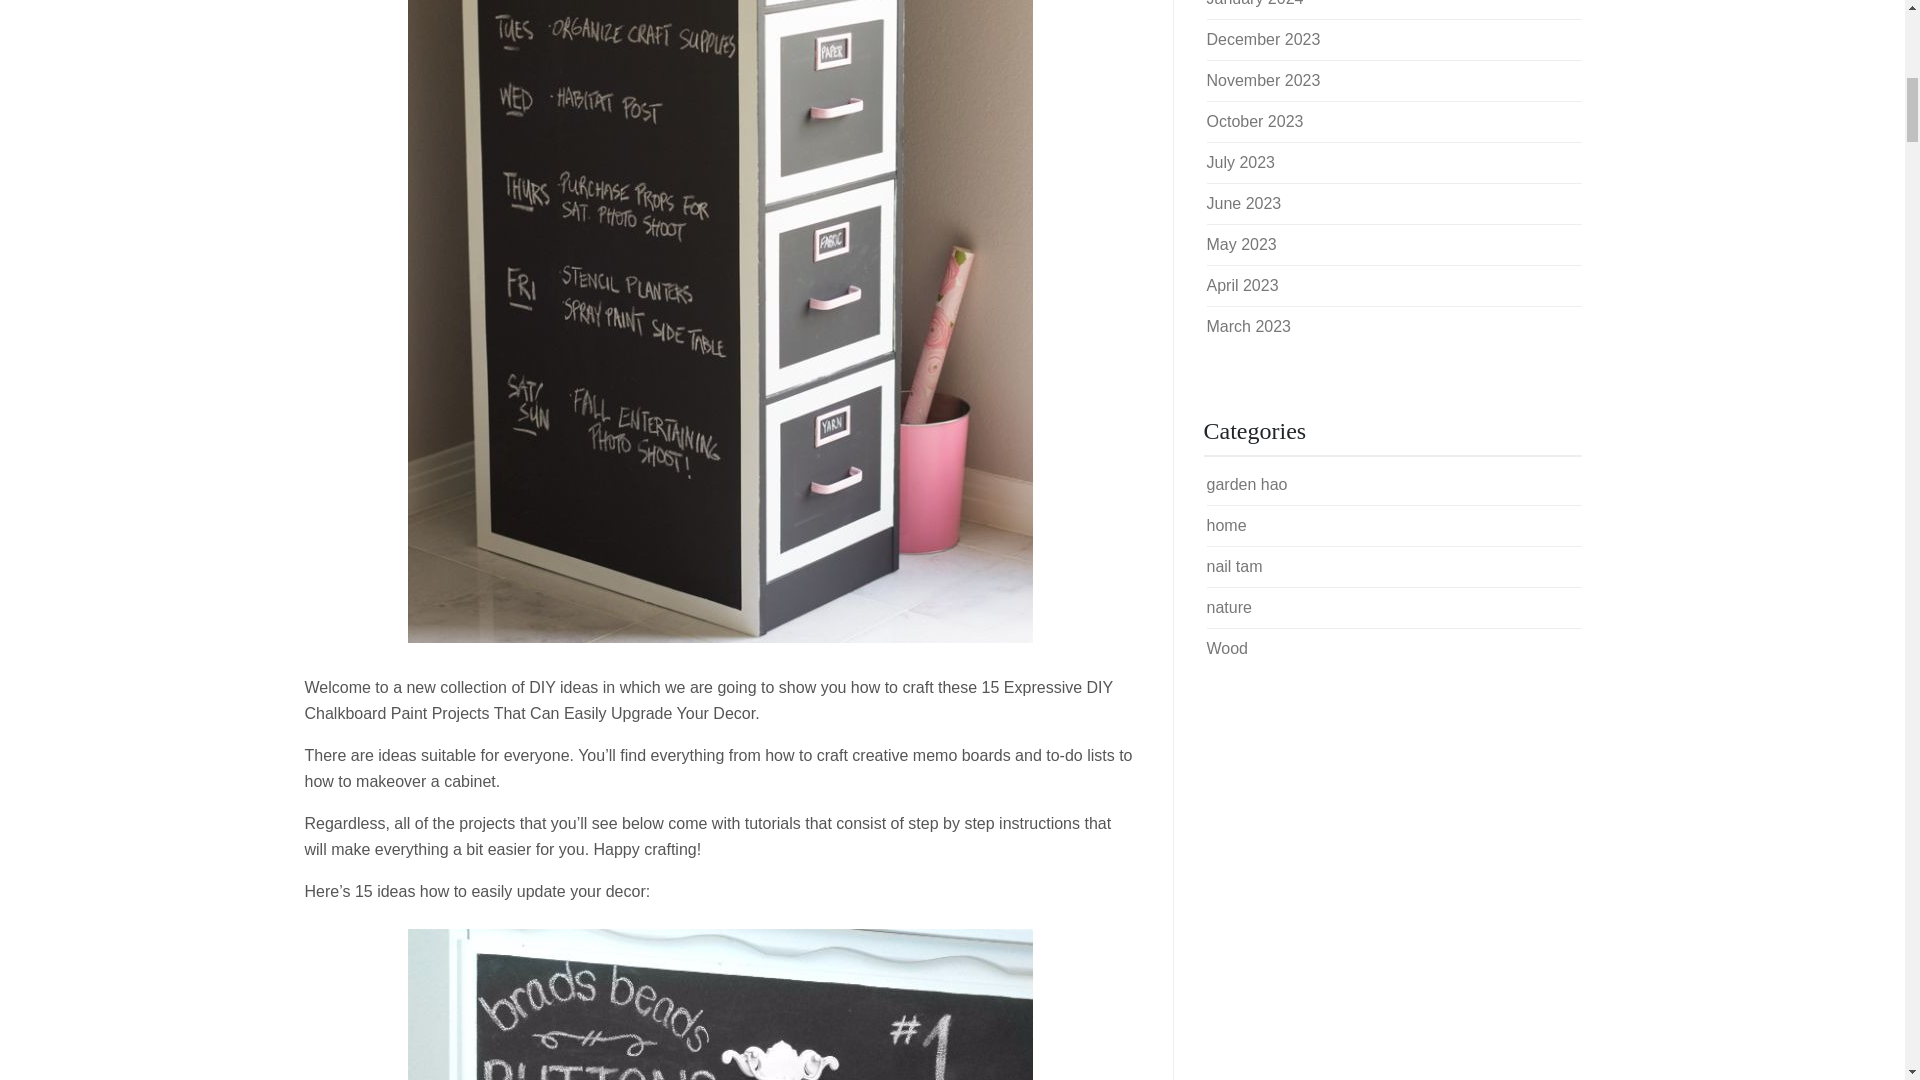  I want to click on July 2023, so click(1240, 162).